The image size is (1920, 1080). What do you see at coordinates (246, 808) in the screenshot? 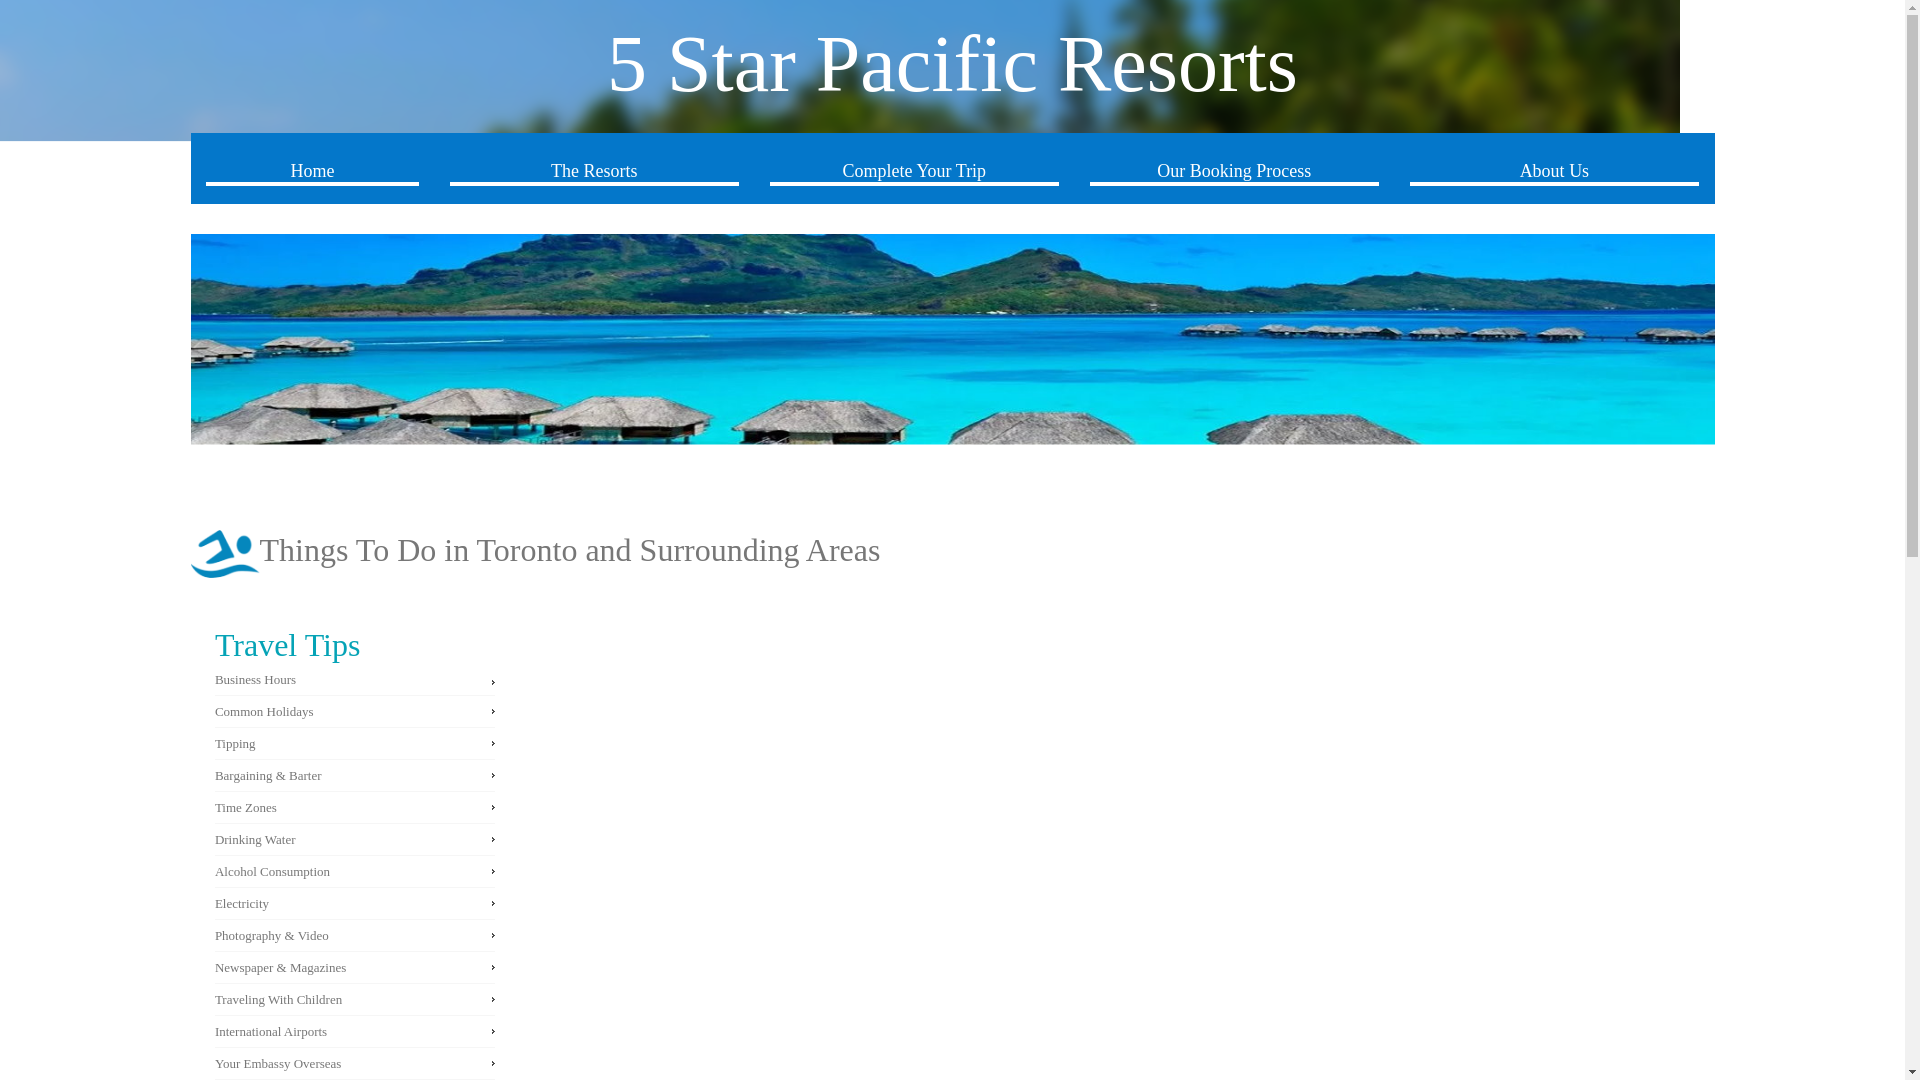
I see `Time Zones` at bounding box center [246, 808].